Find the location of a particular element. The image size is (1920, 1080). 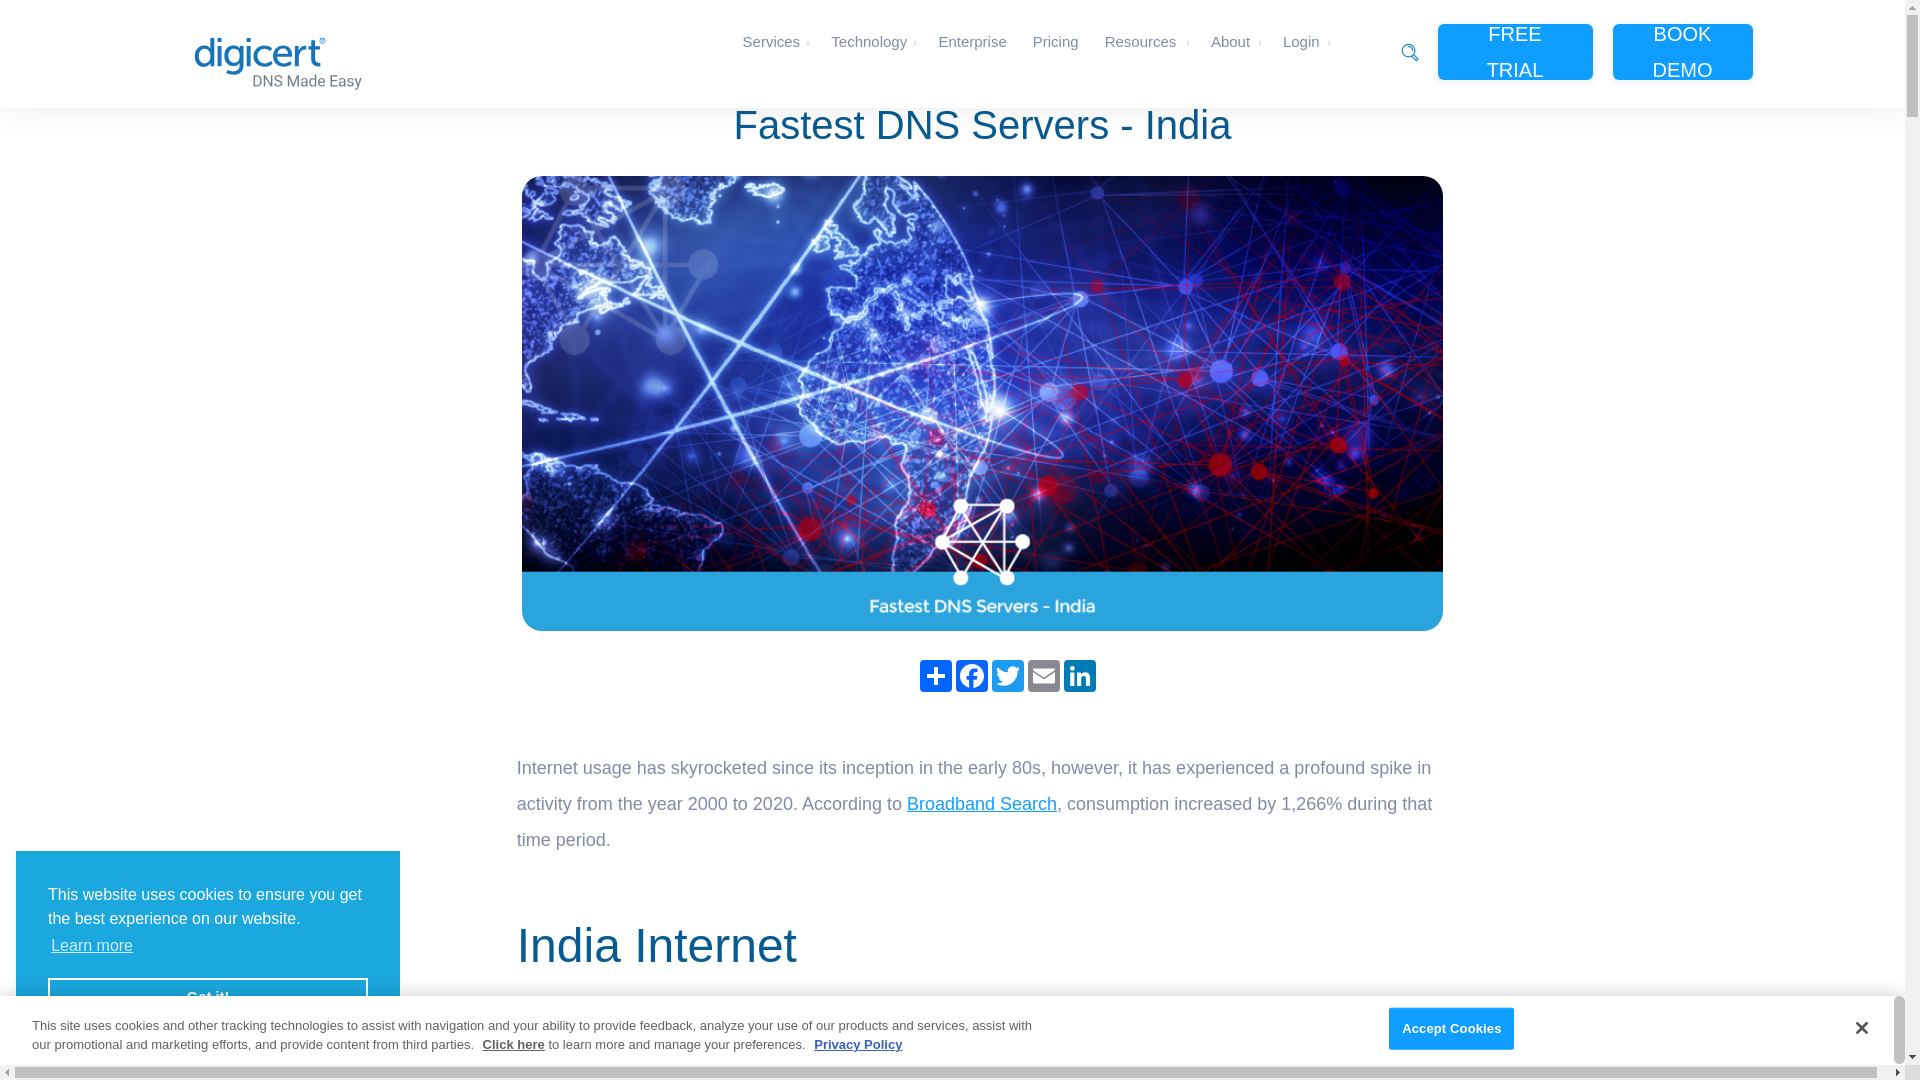

Learn more is located at coordinates (92, 946).